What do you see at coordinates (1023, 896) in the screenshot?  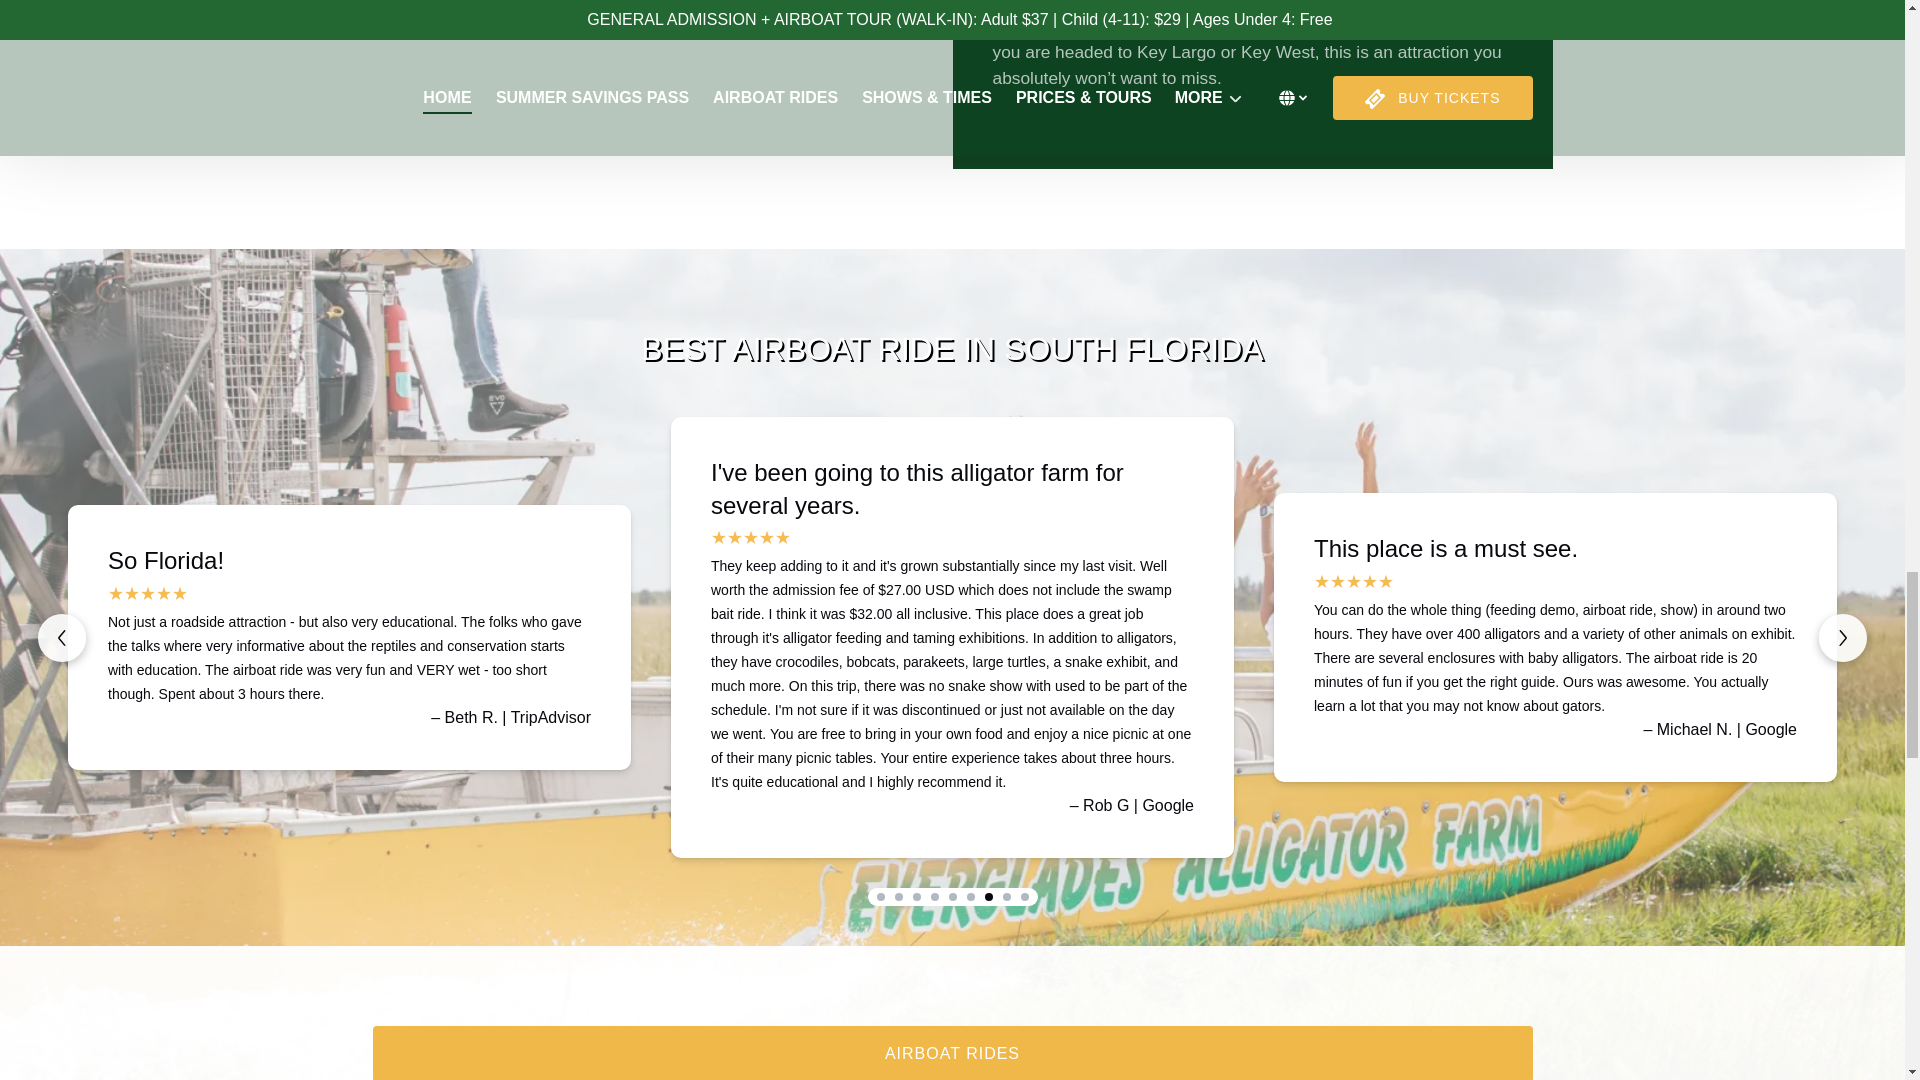 I see `9` at bounding box center [1023, 896].